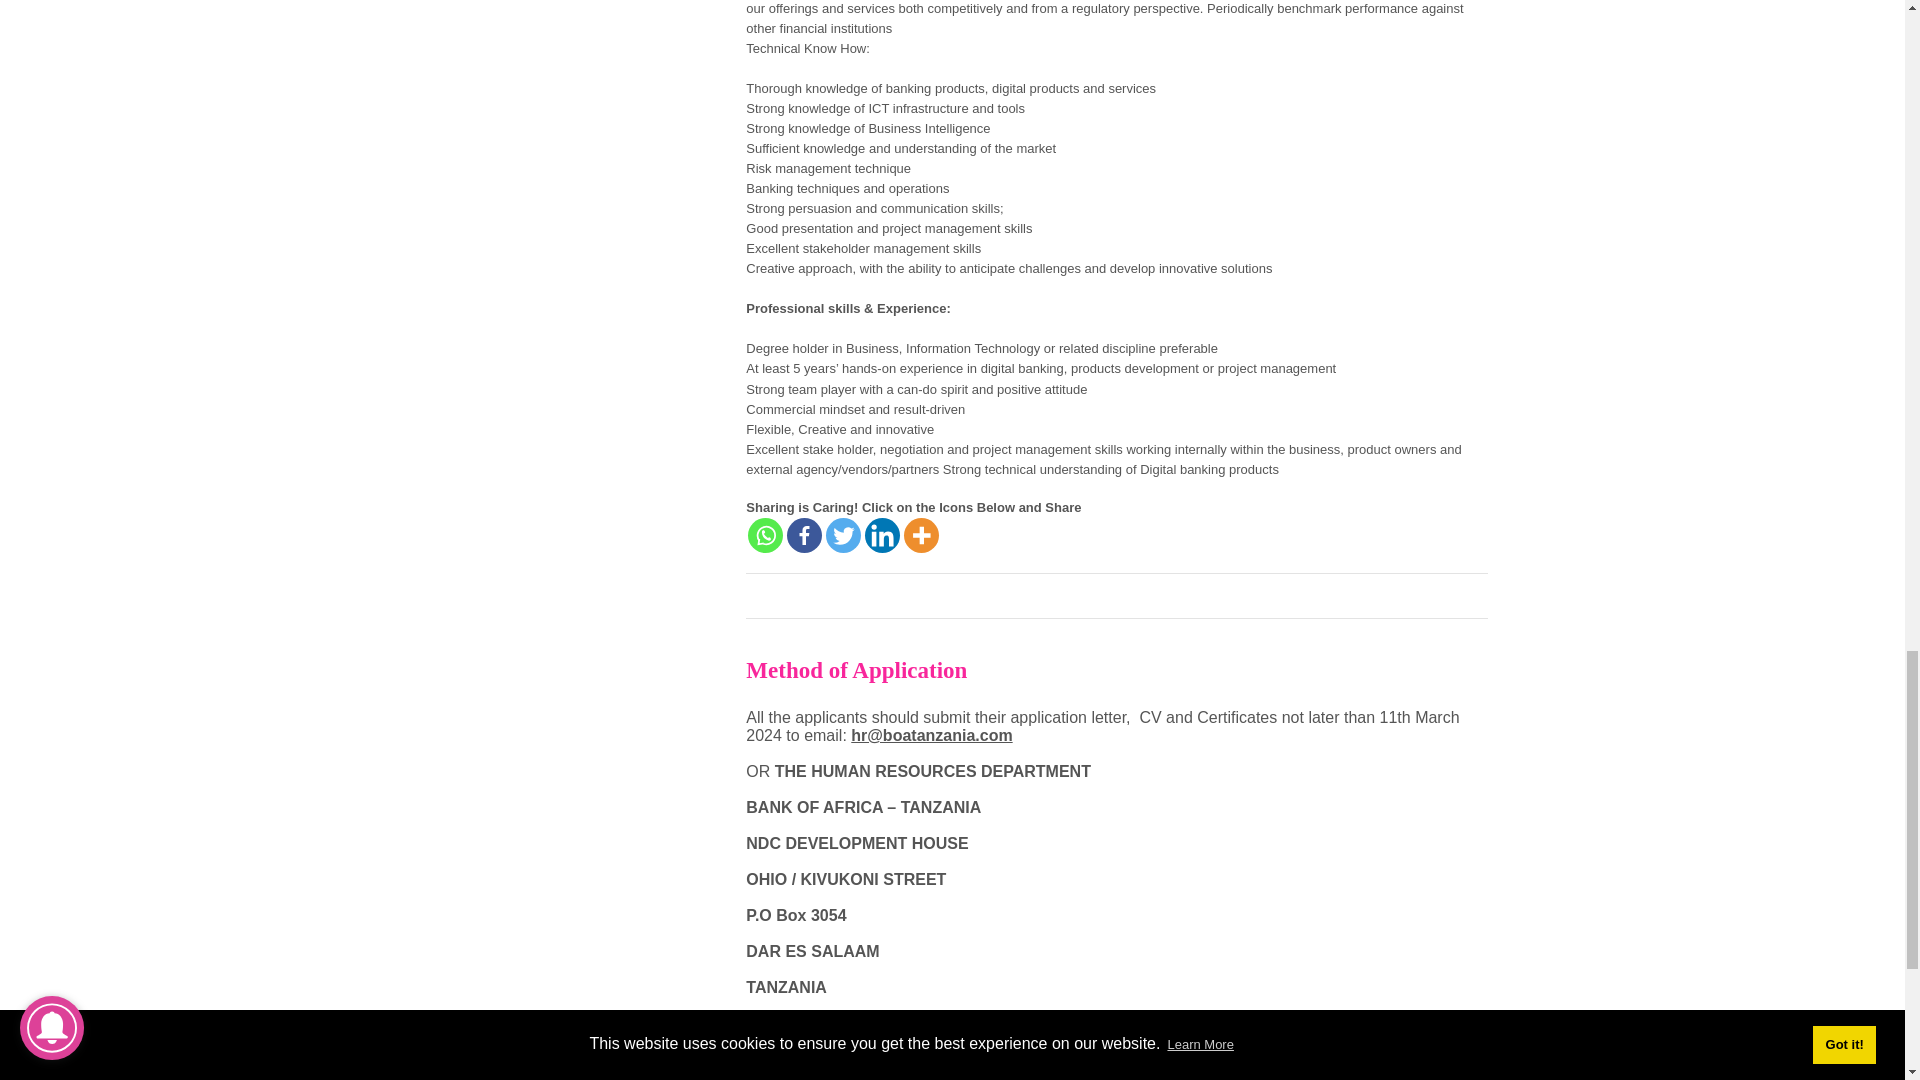  I want to click on Linkedin, so click(882, 535).